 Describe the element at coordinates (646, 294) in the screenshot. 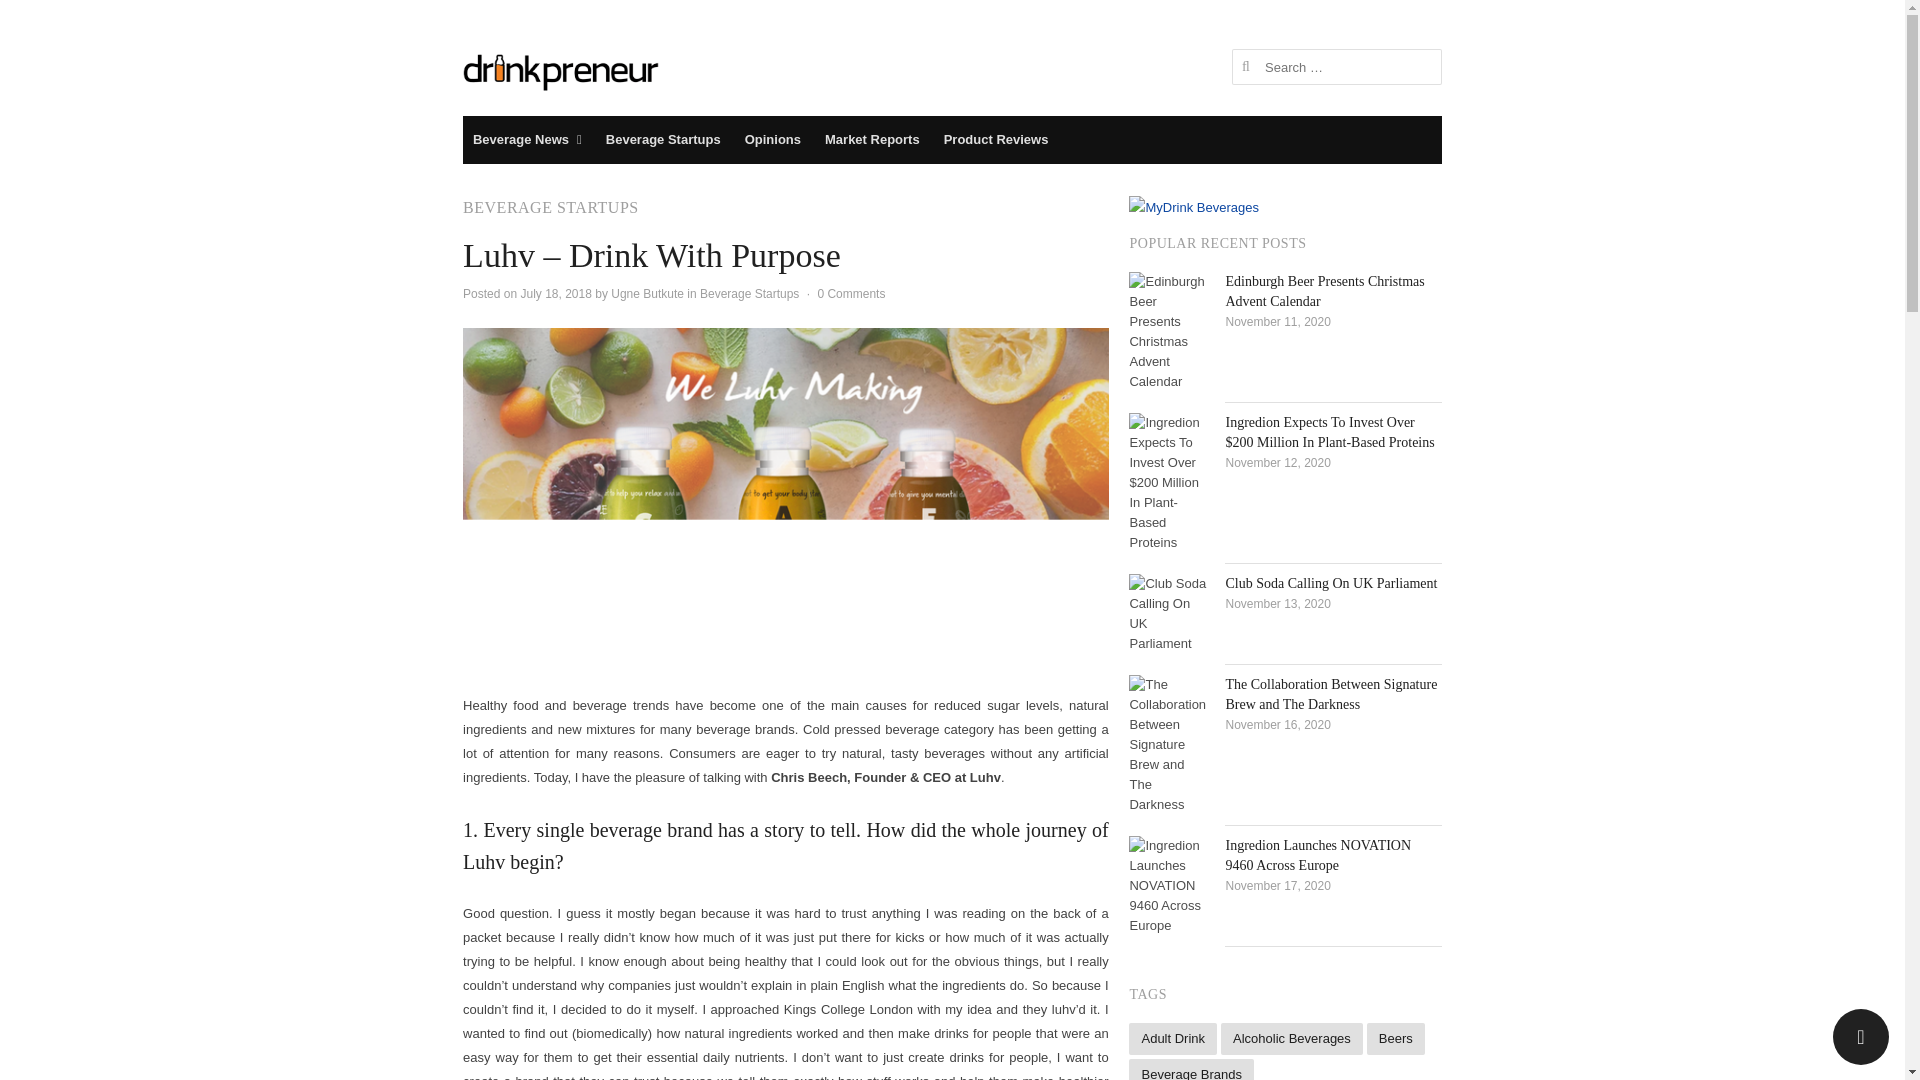

I see `Ugne Butkute` at that location.